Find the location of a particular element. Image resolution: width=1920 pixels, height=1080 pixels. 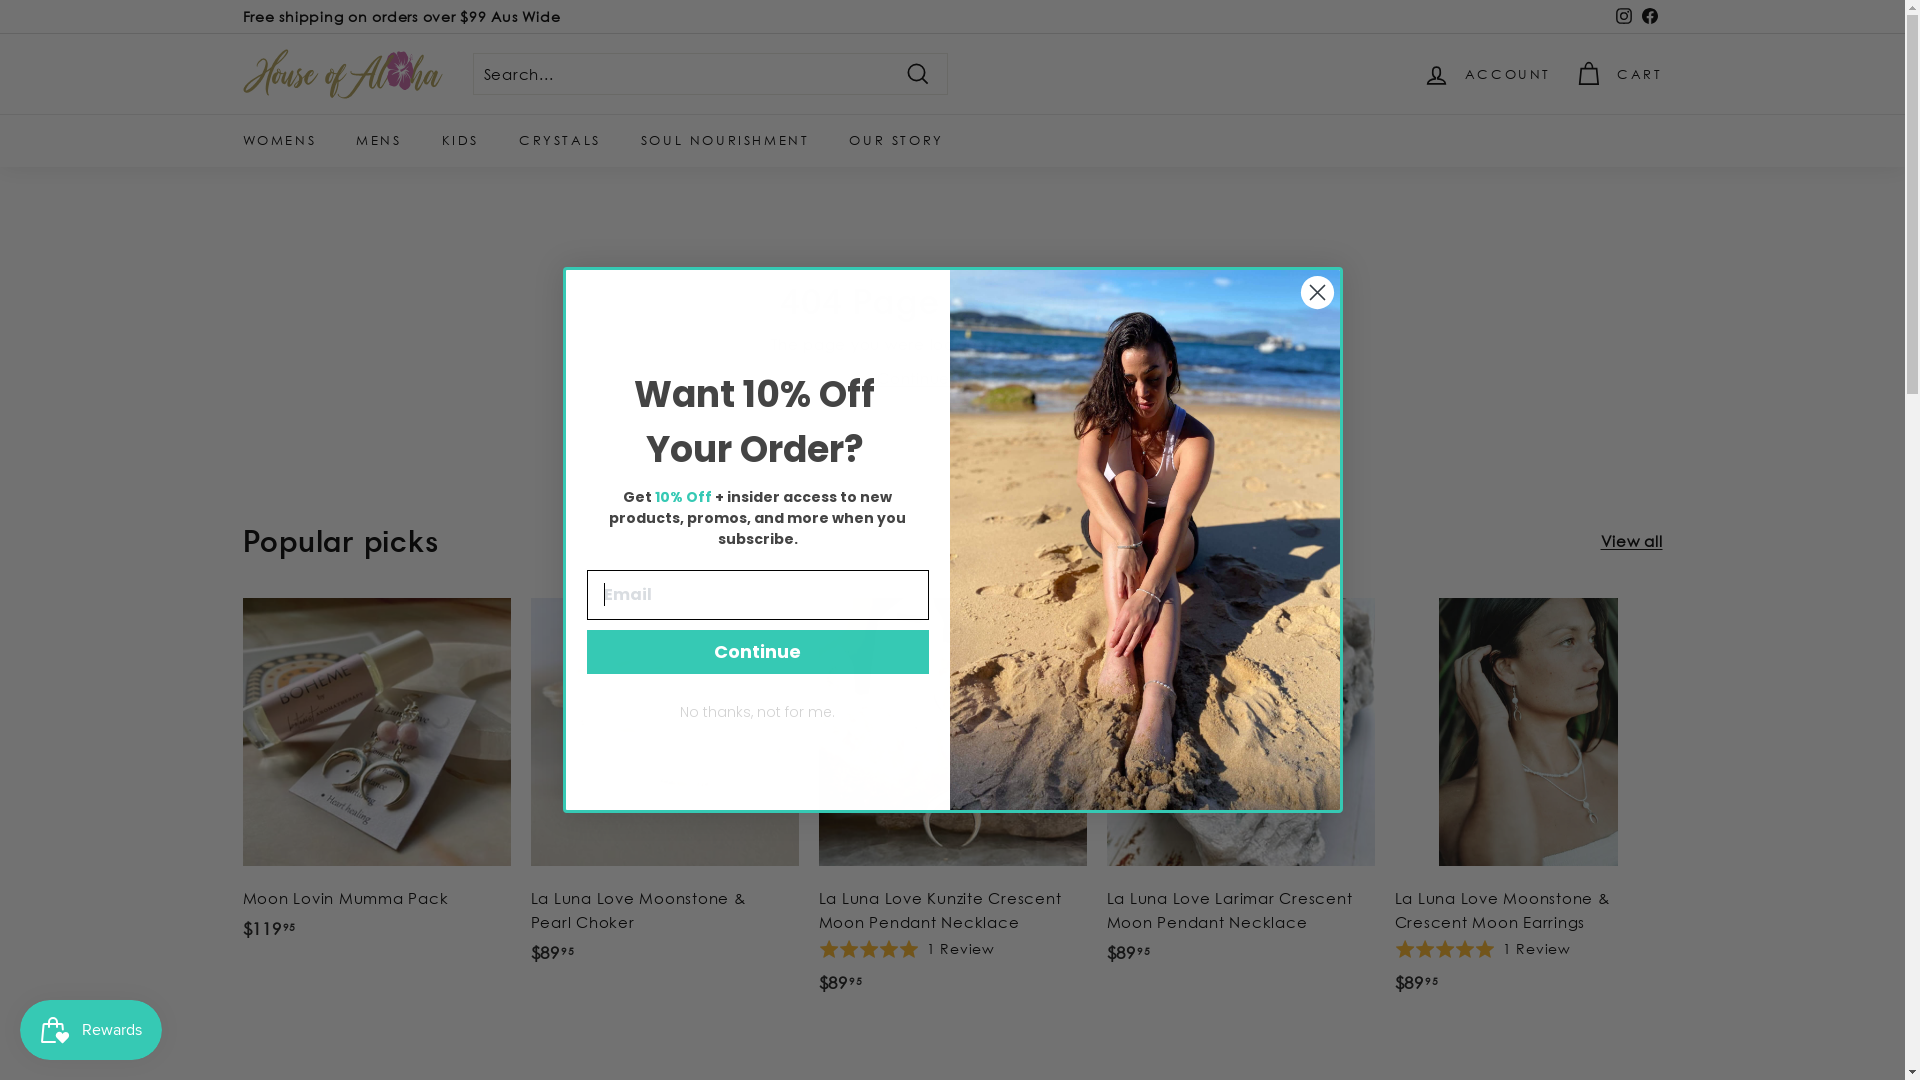

Continue is located at coordinates (757, 652).